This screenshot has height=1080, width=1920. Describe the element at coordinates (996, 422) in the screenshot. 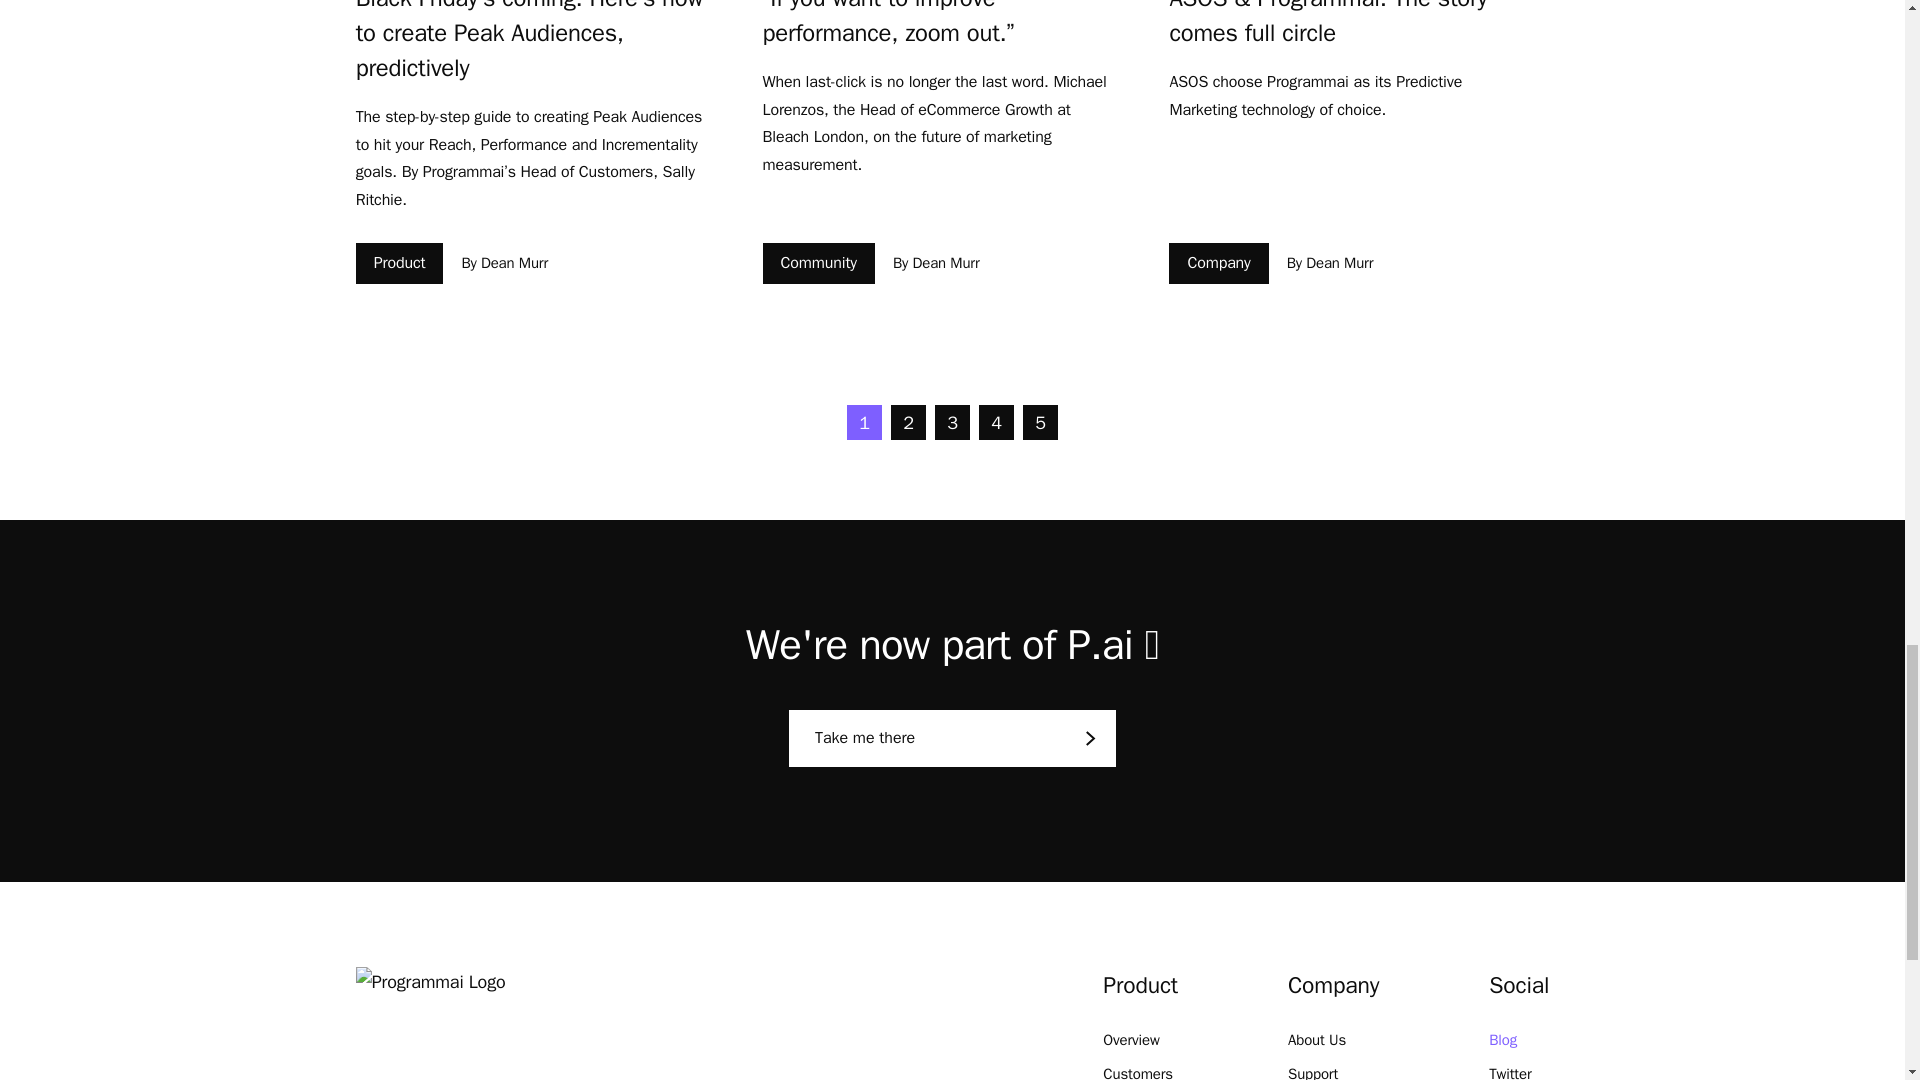

I see `4` at that location.